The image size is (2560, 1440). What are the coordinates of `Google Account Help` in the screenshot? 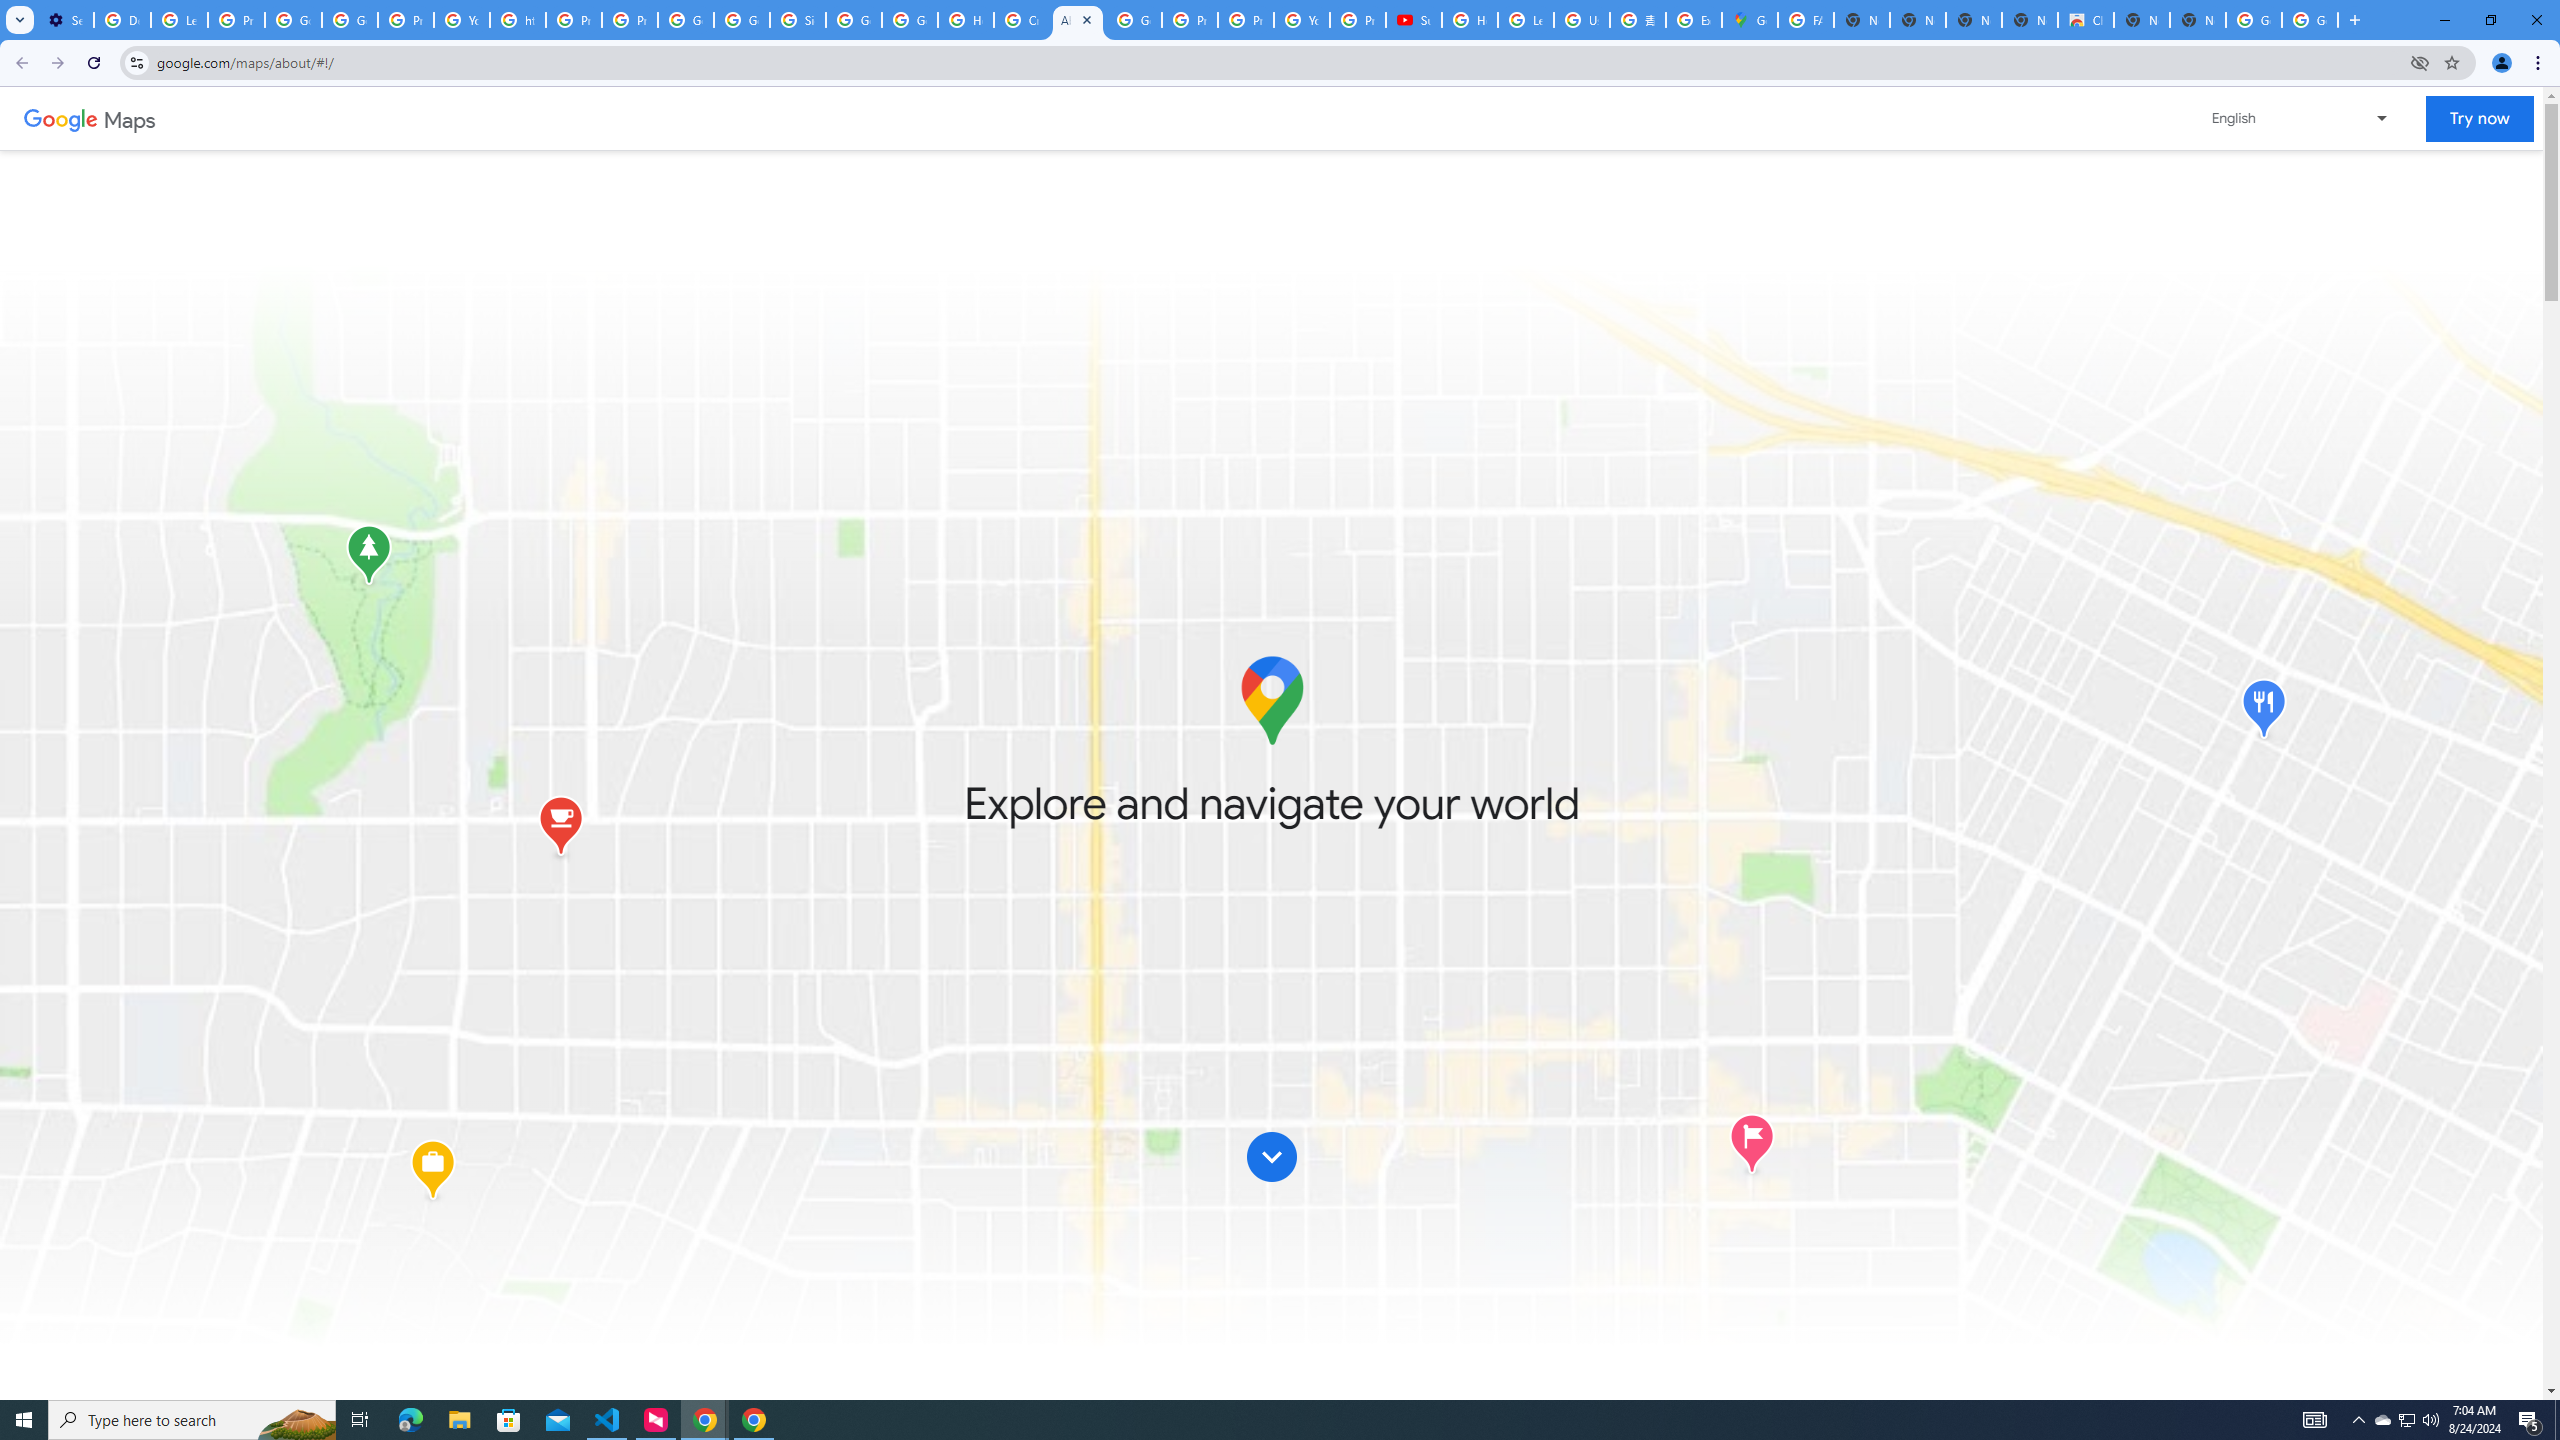 It's located at (293, 20).